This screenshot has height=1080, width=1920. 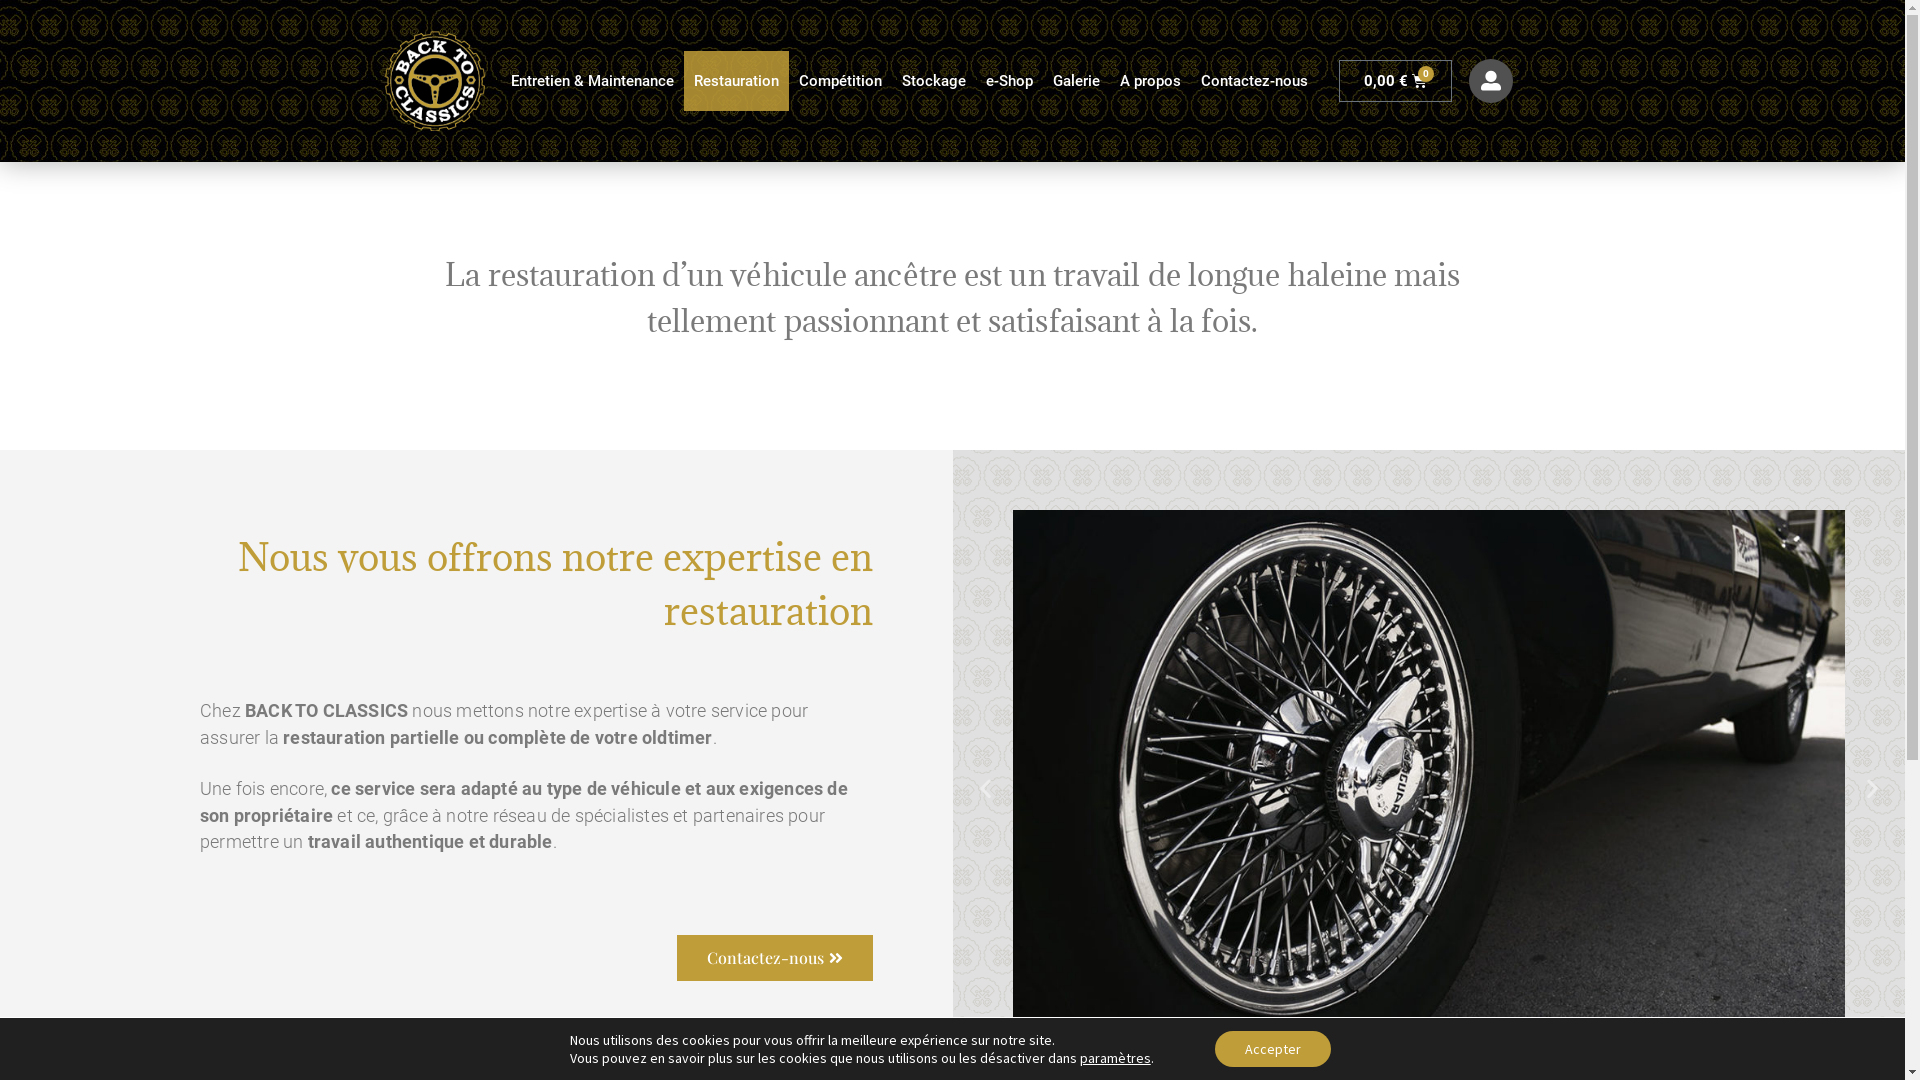 What do you see at coordinates (1150, 81) in the screenshot?
I see `A propos` at bounding box center [1150, 81].